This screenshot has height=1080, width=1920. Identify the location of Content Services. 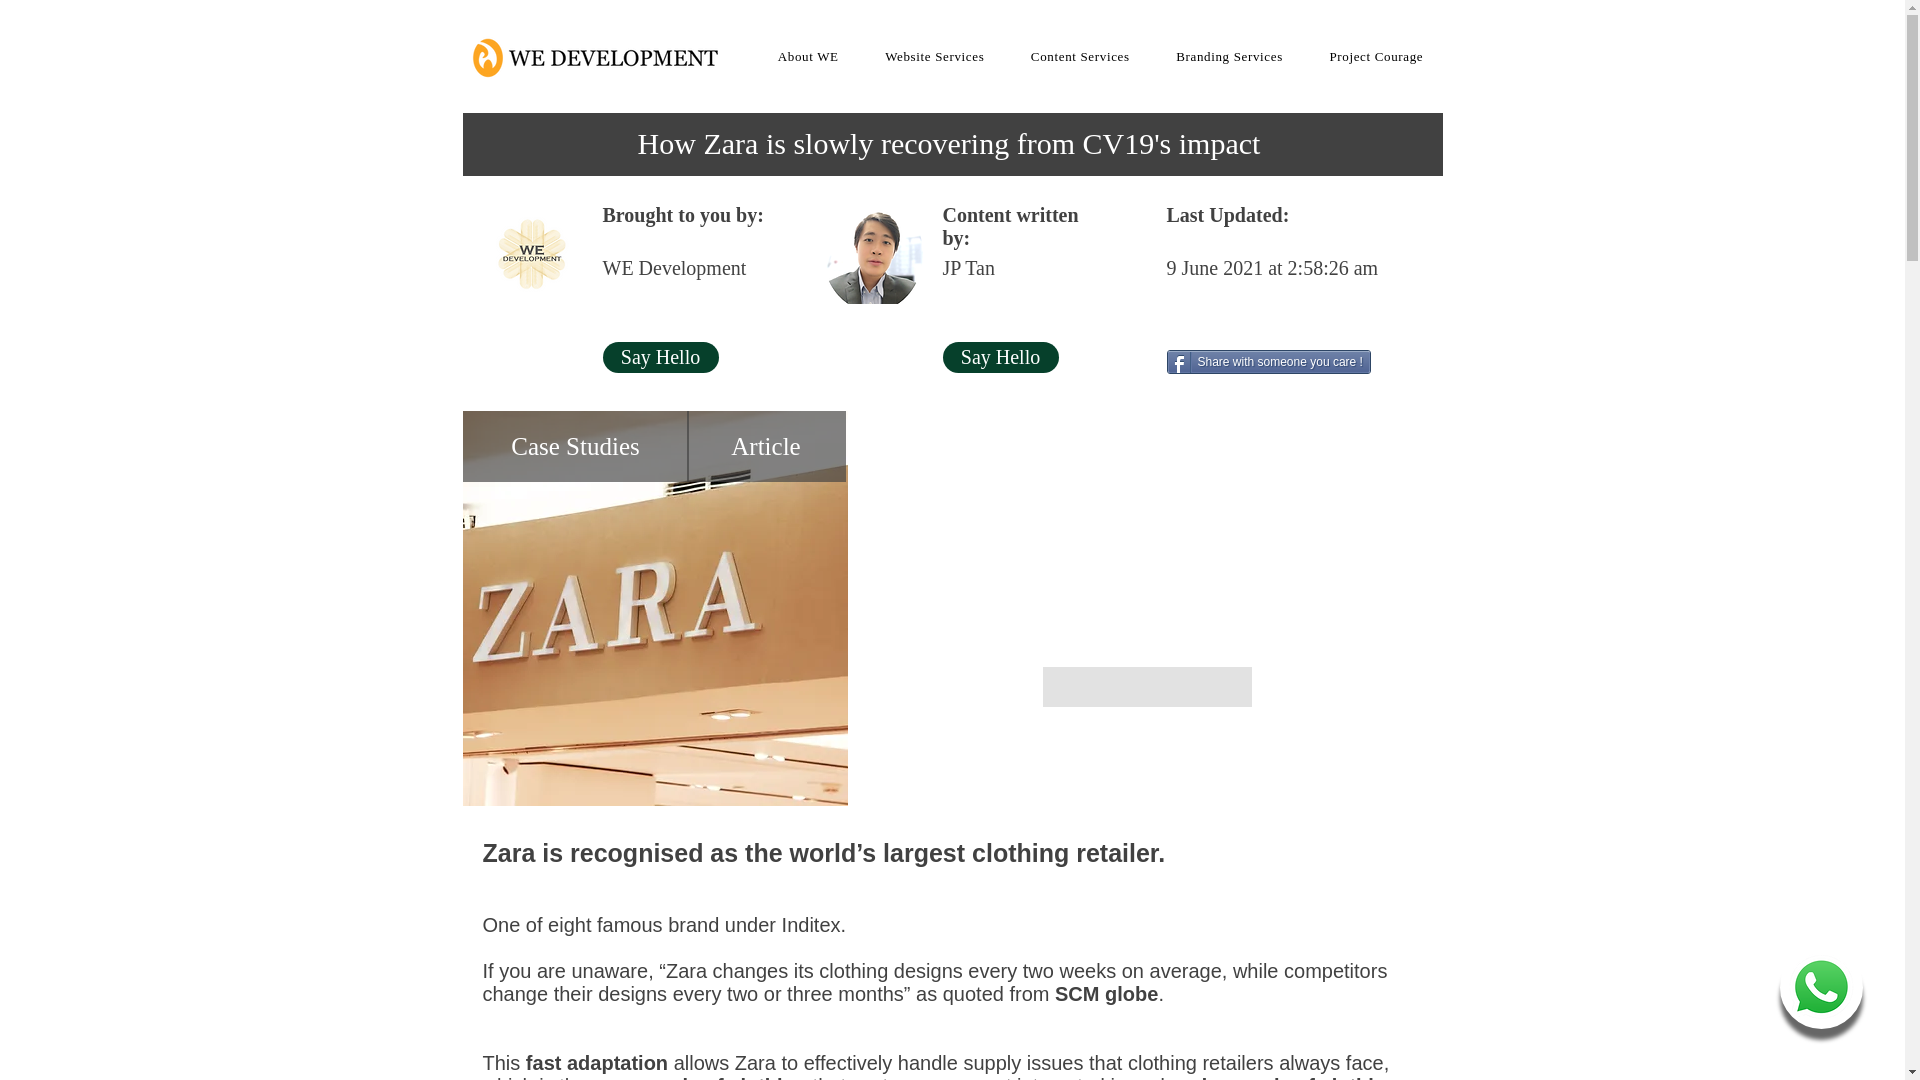
(1080, 56).